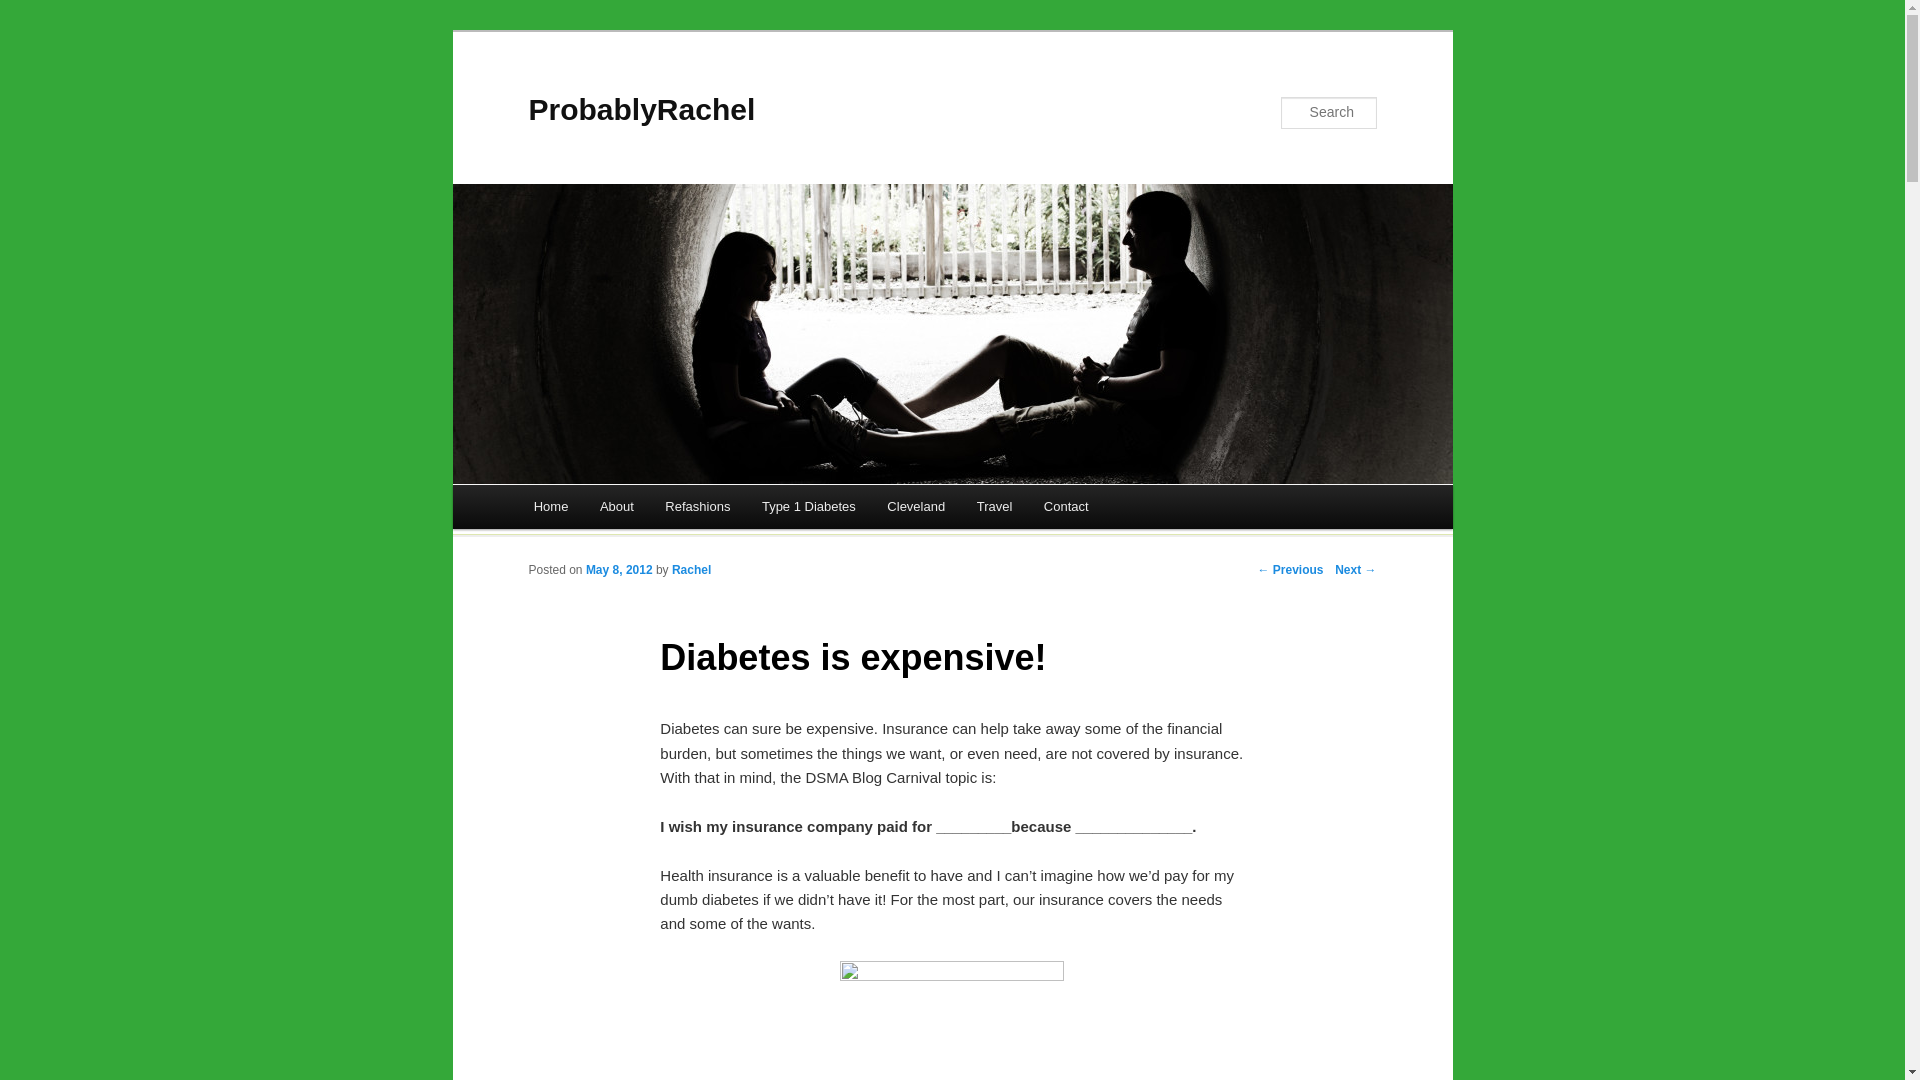  I want to click on Refashions, so click(698, 506).